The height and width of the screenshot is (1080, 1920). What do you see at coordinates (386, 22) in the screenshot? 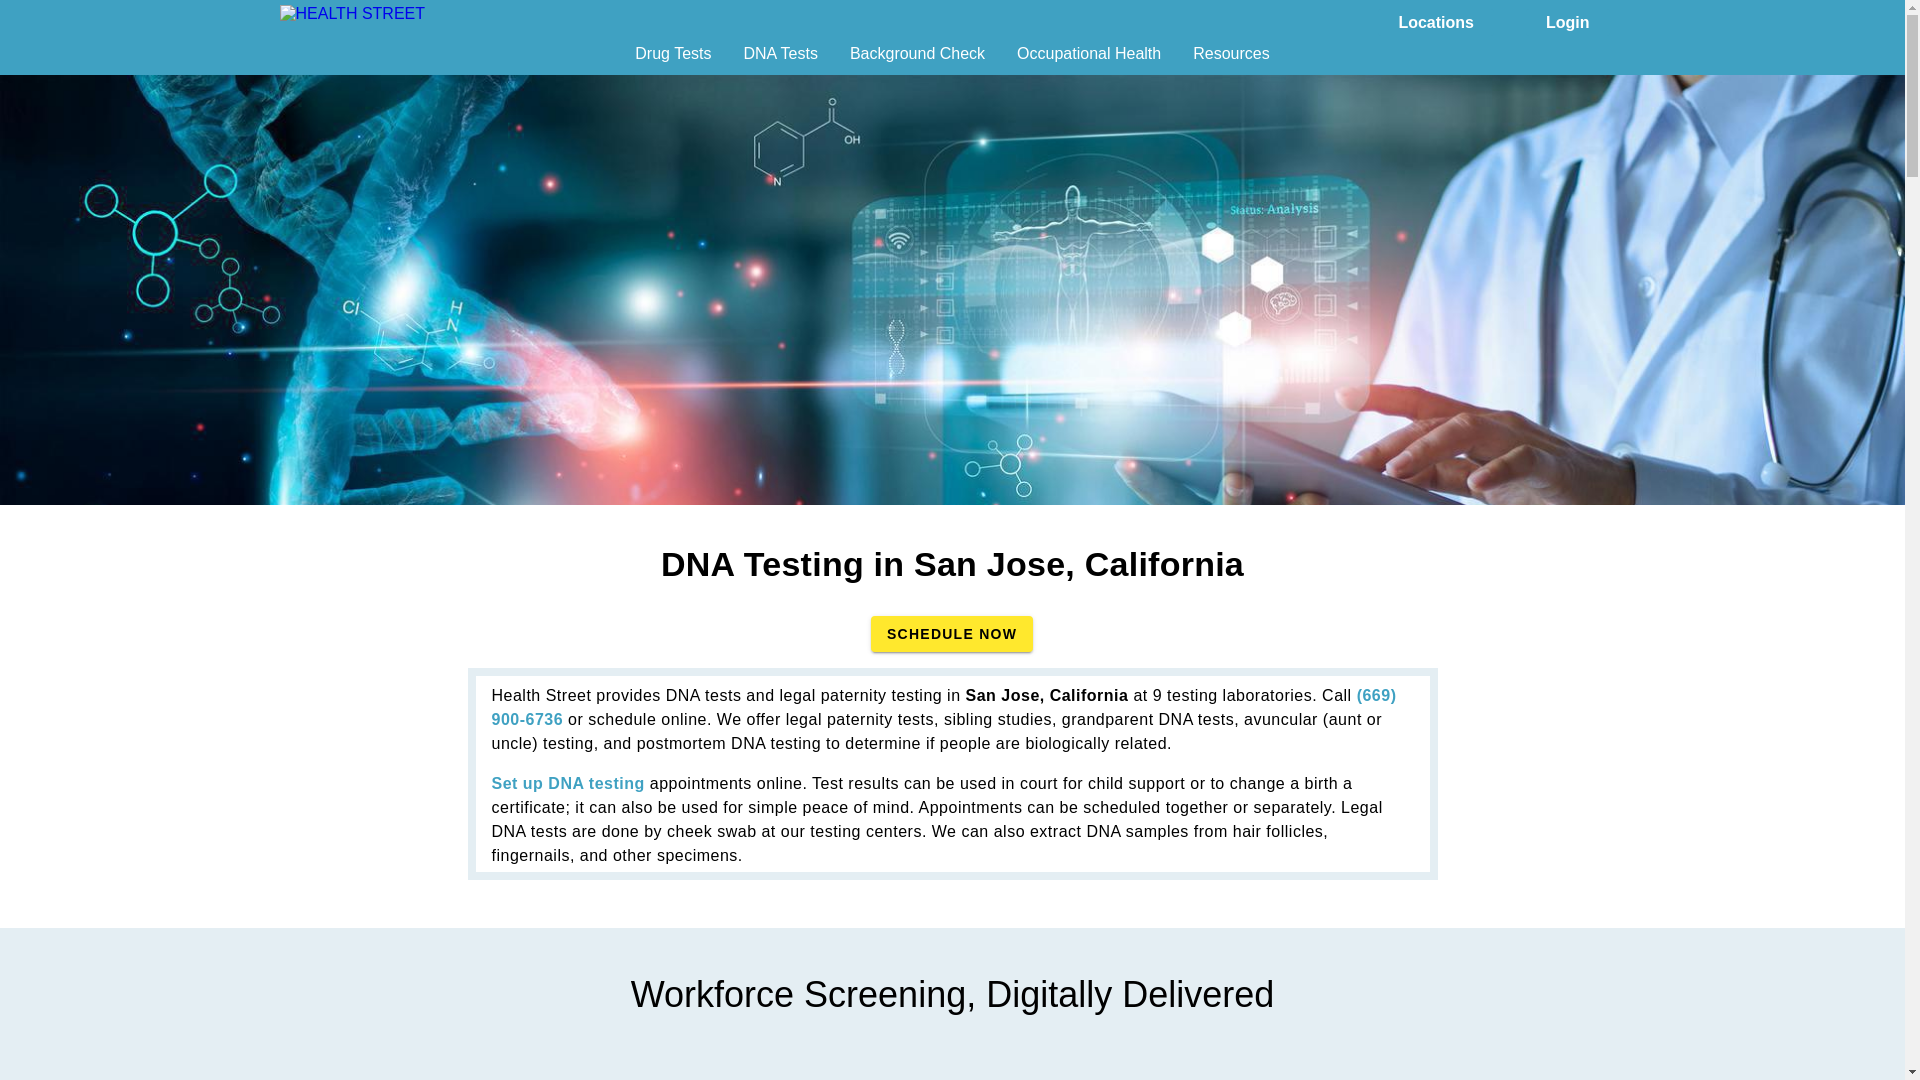
I see `HEALTH STREET` at bounding box center [386, 22].